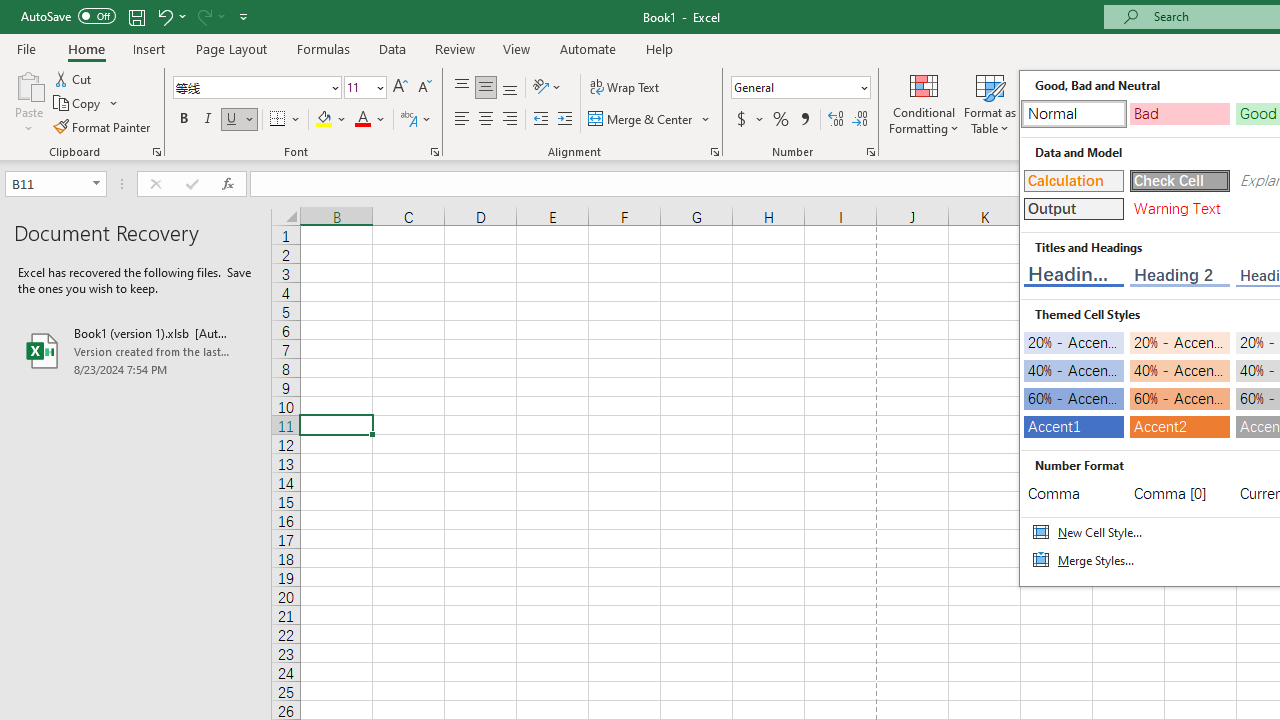 The width and height of the screenshot is (1280, 720). Describe the element at coordinates (156, 152) in the screenshot. I see `Office Clipboard...` at that location.